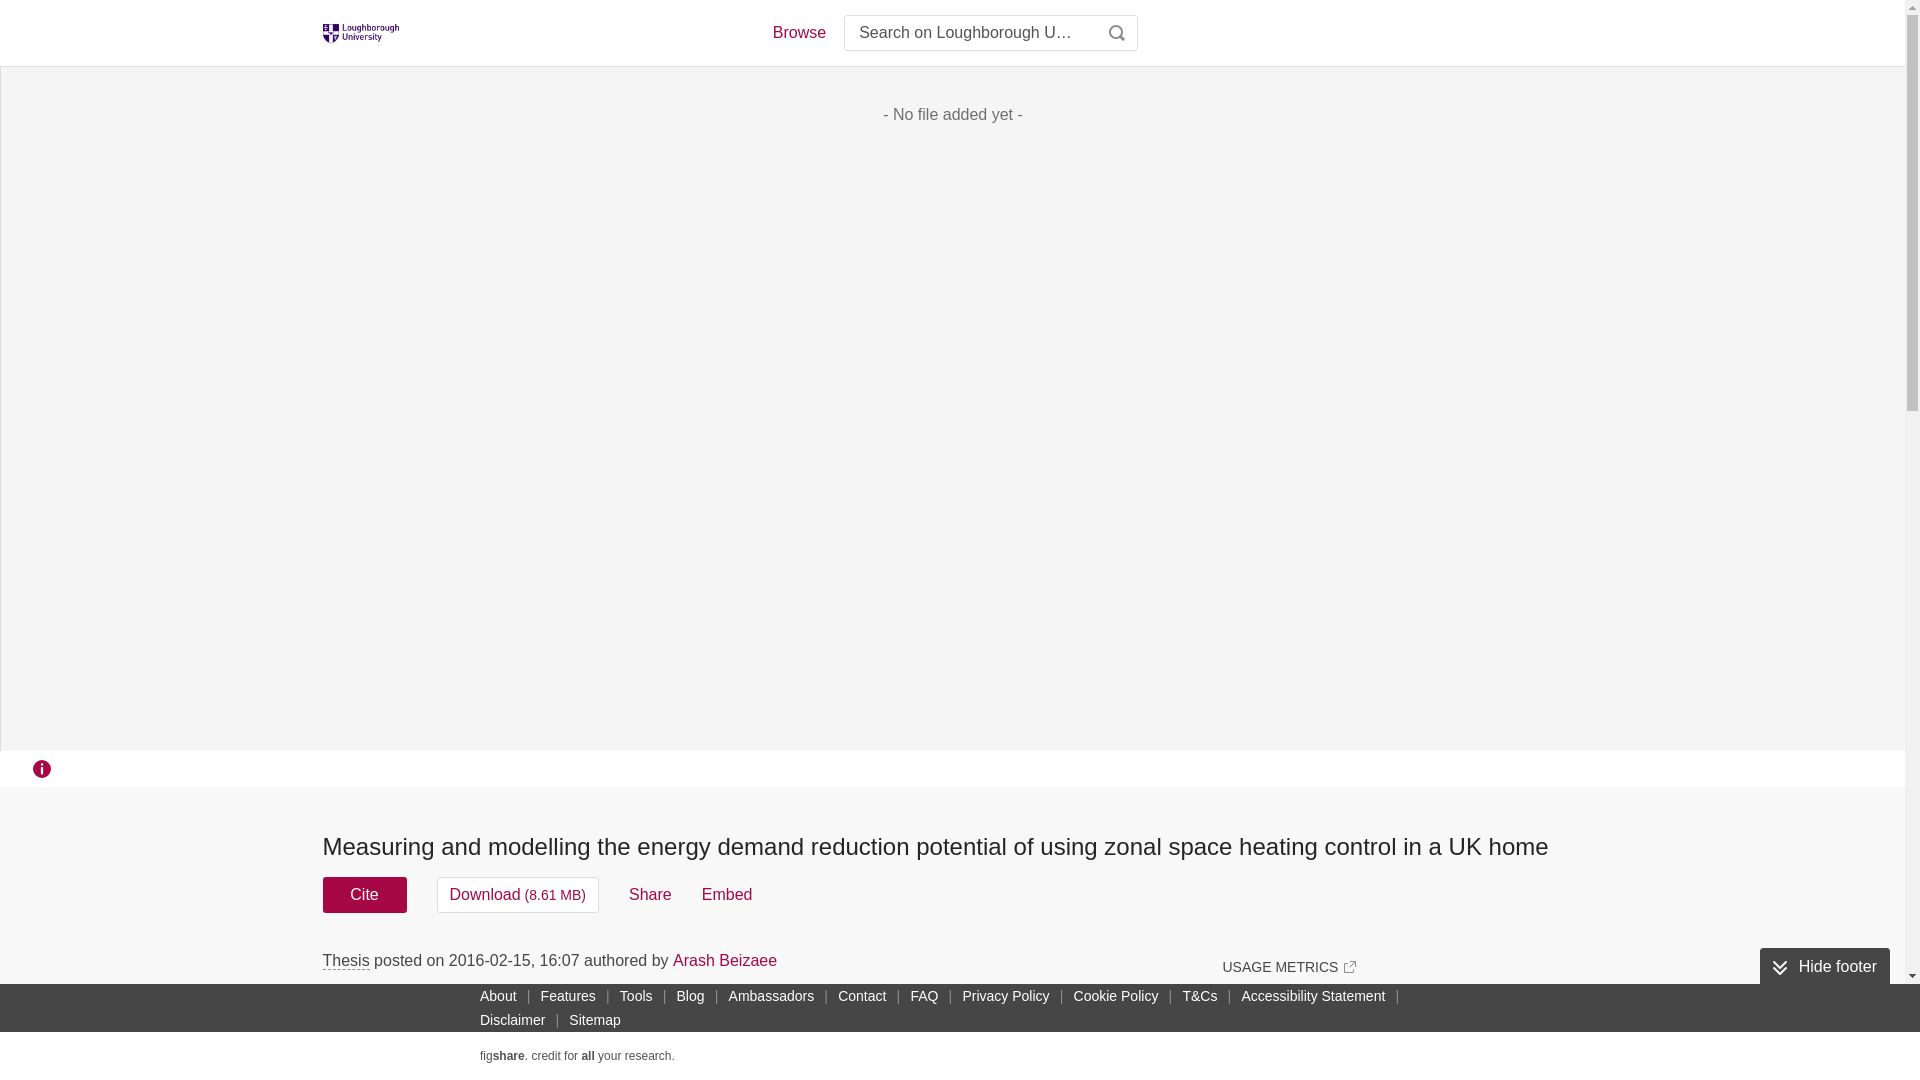  What do you see at coordinates (1824, 967) in the screenshot?
I see `Hide footer` at bounding box center [1824, 967].